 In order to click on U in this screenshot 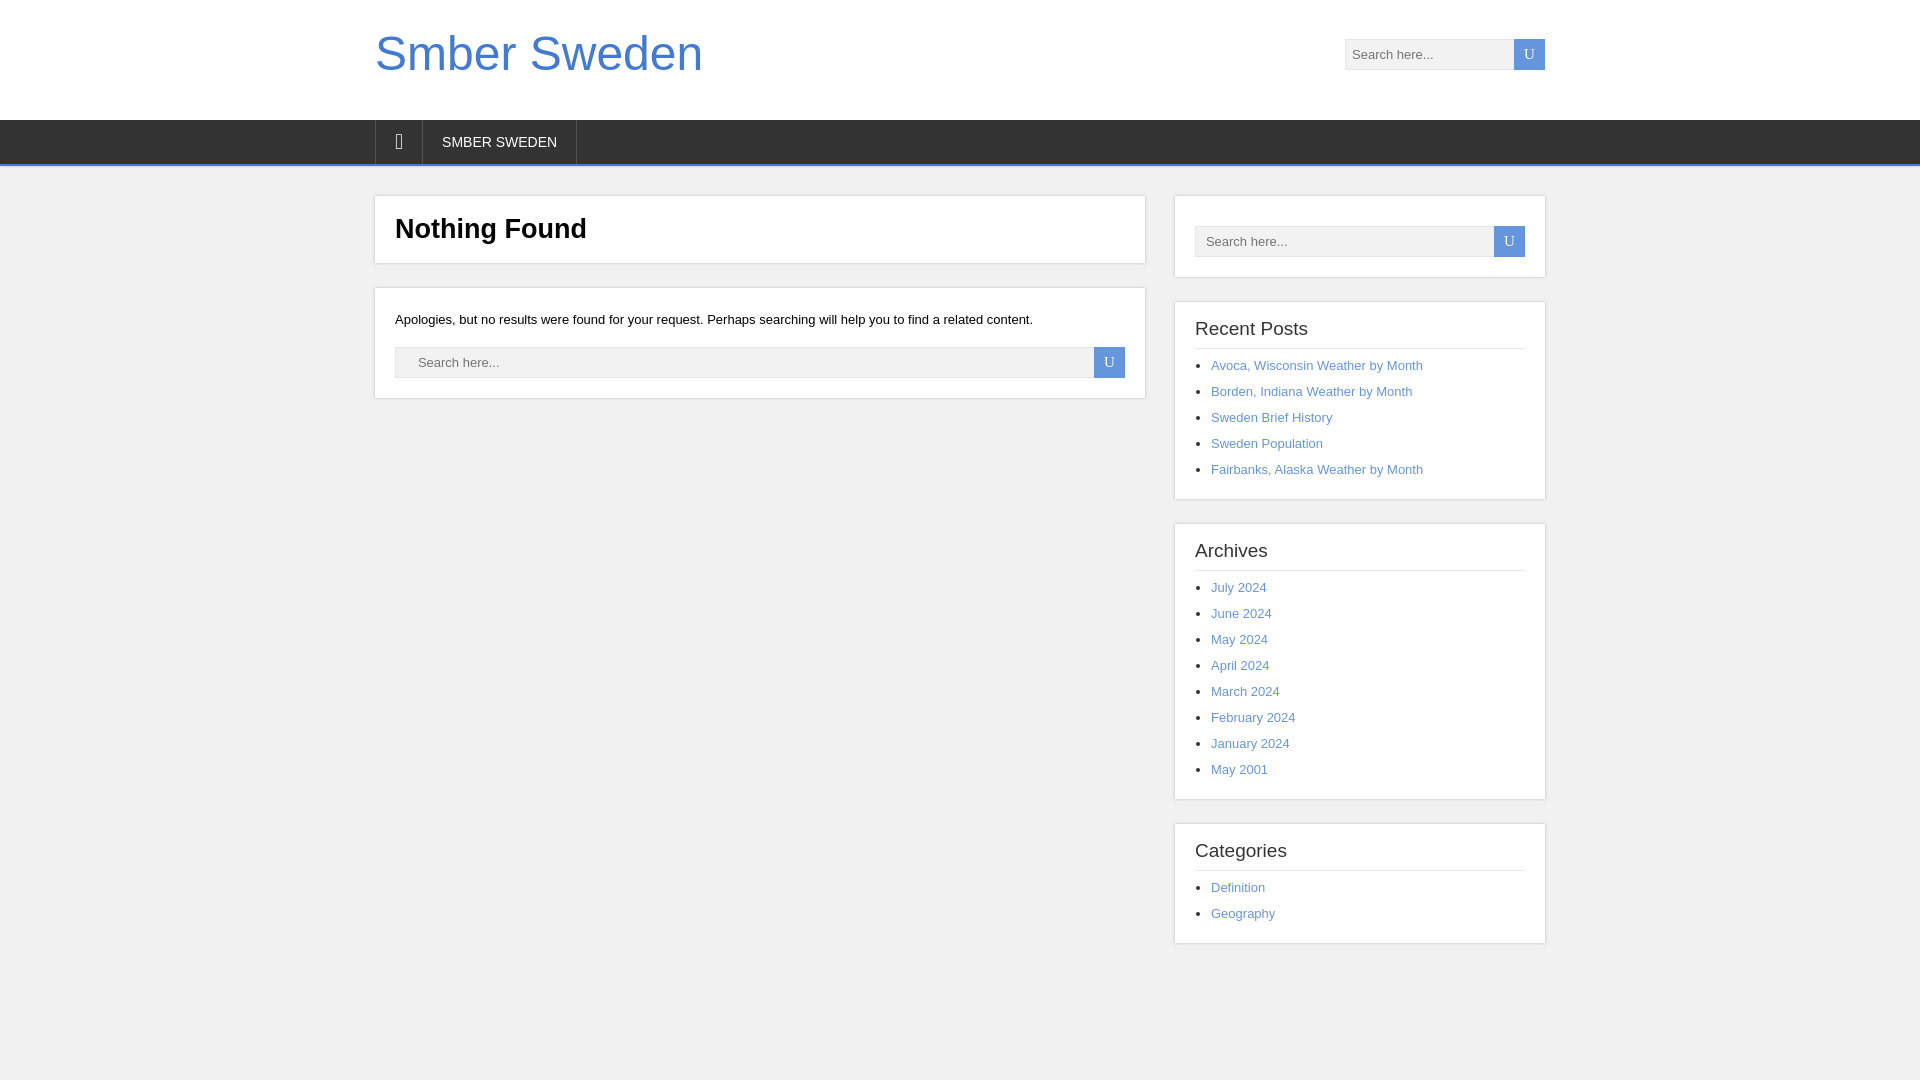, I will do `click(1110, 362)`.